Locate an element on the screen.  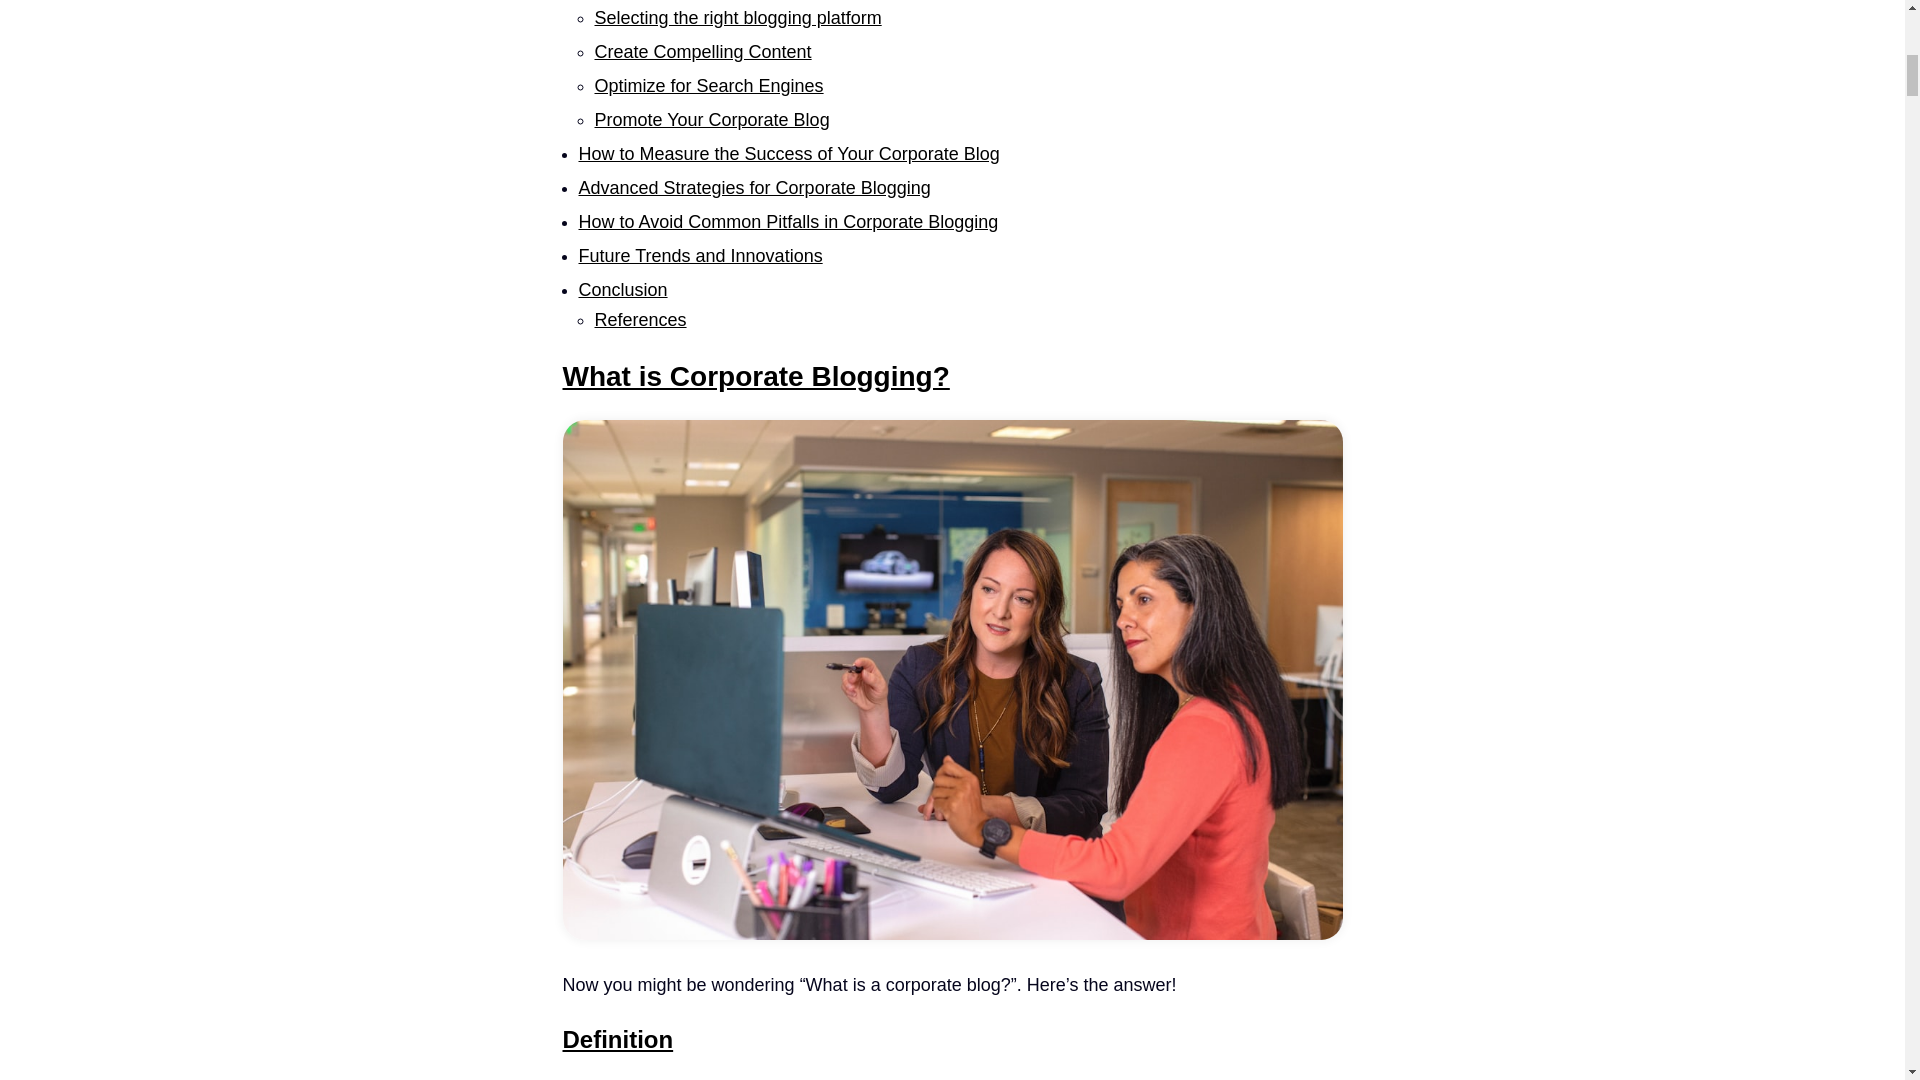
Advanced Strategies for Corporate Blogging is located at coordinates (753, 188).